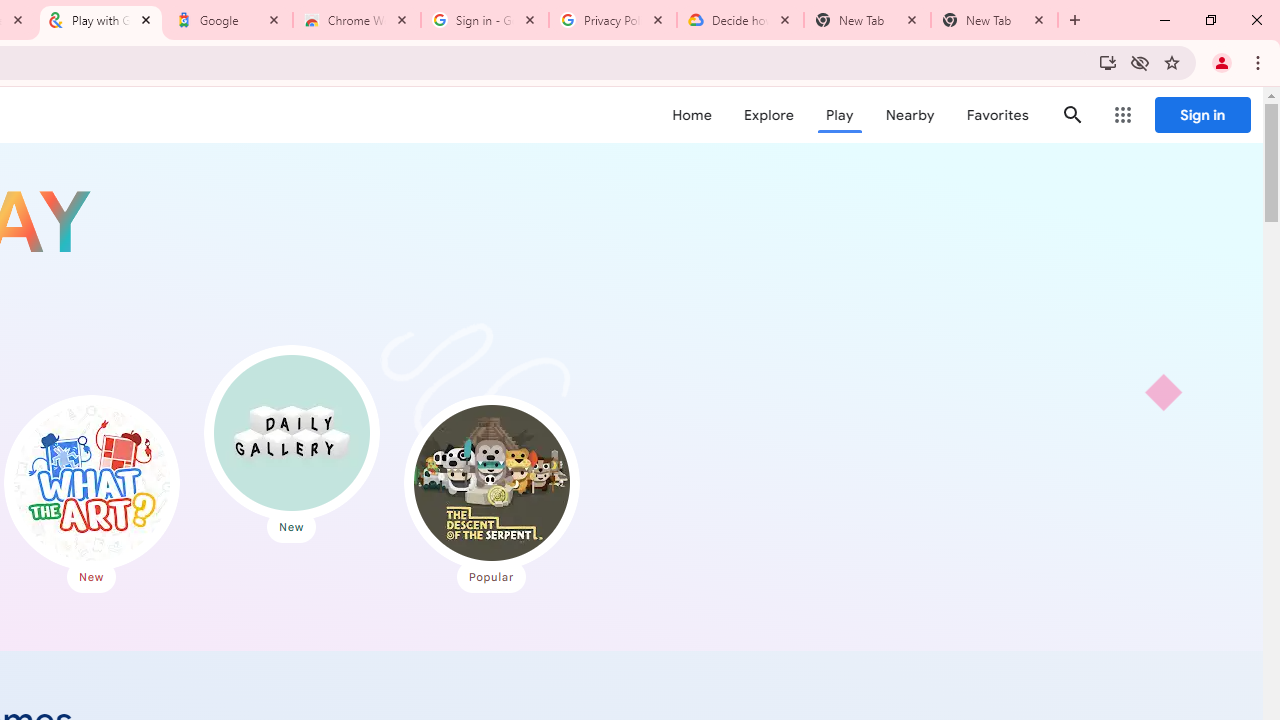  What do you see at coordinates (491, 482) in the screenshot?
I see `The Descent of the Serpent` at bounding box center [491, 482].